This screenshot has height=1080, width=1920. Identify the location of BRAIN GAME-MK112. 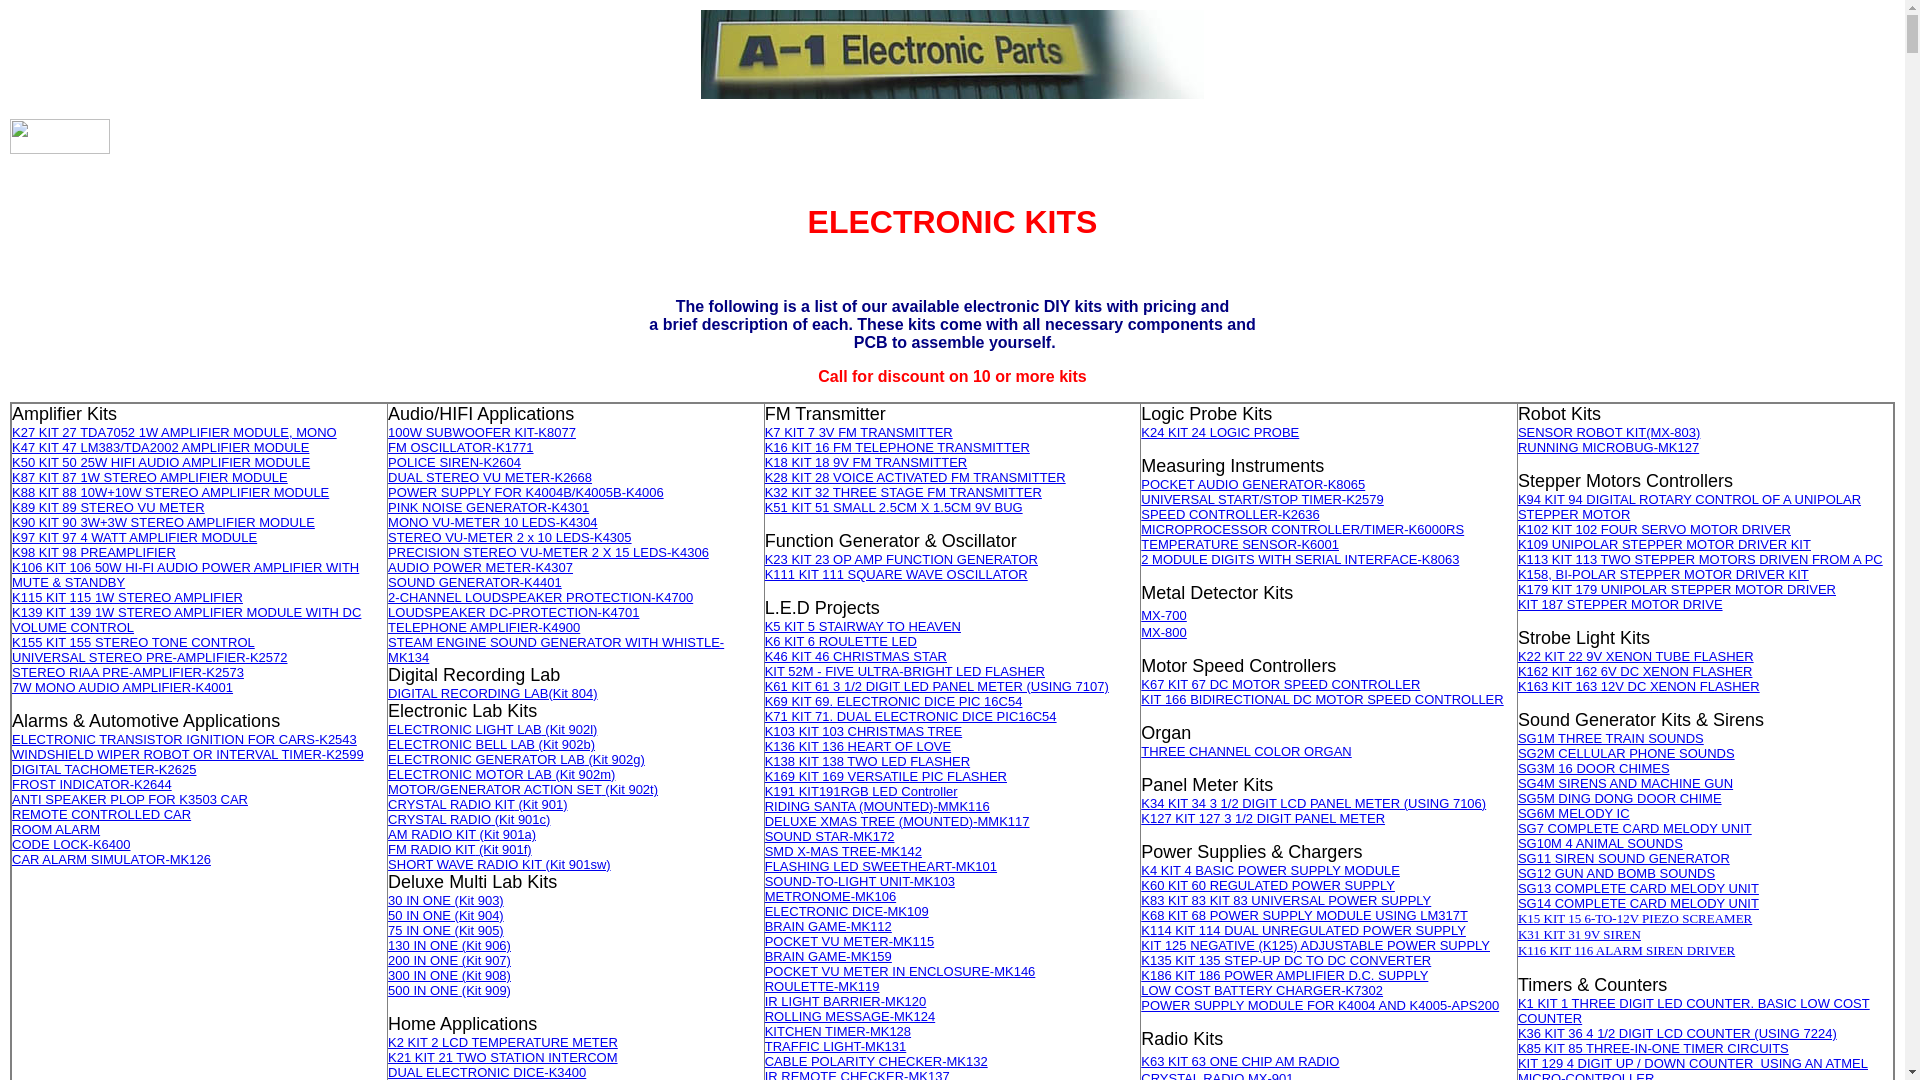
(828, 926).